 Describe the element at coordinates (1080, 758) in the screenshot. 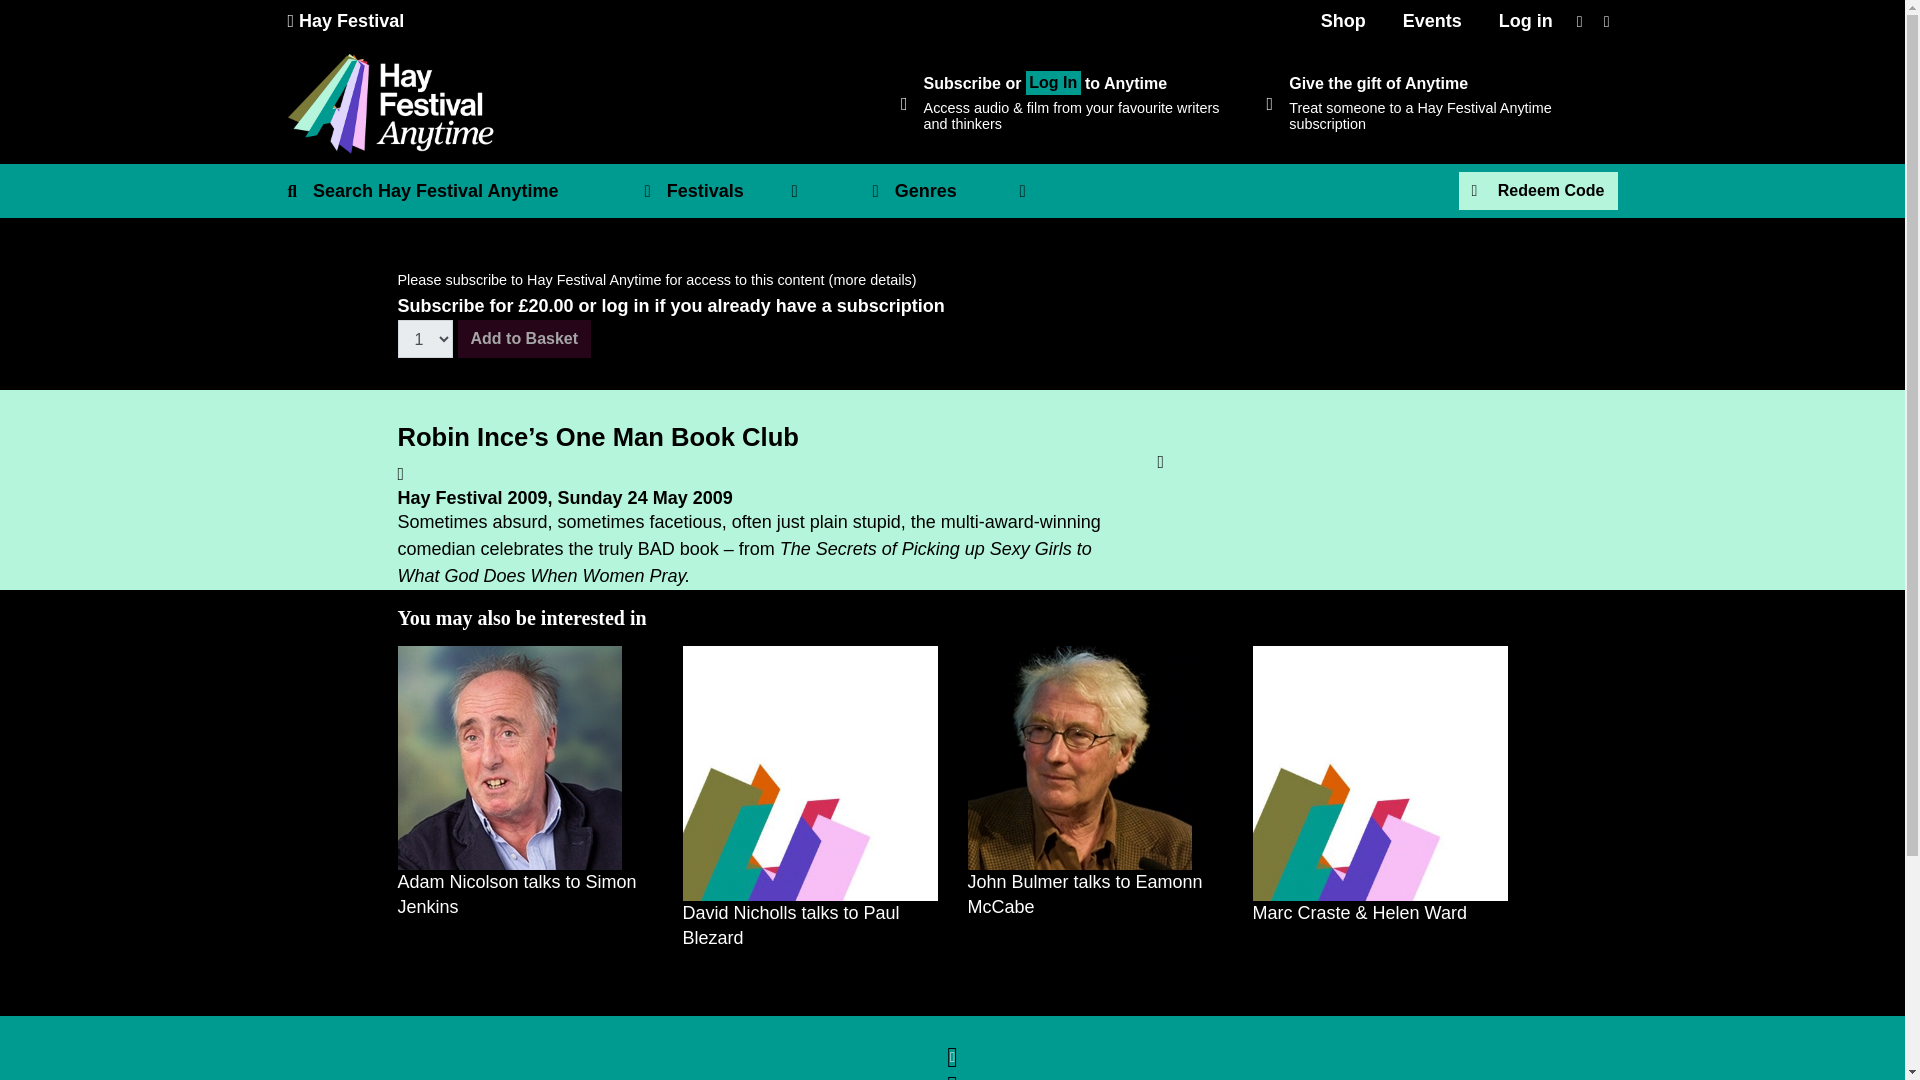

I see `John Bulmer talks to Eamonn McCabe` at that location.